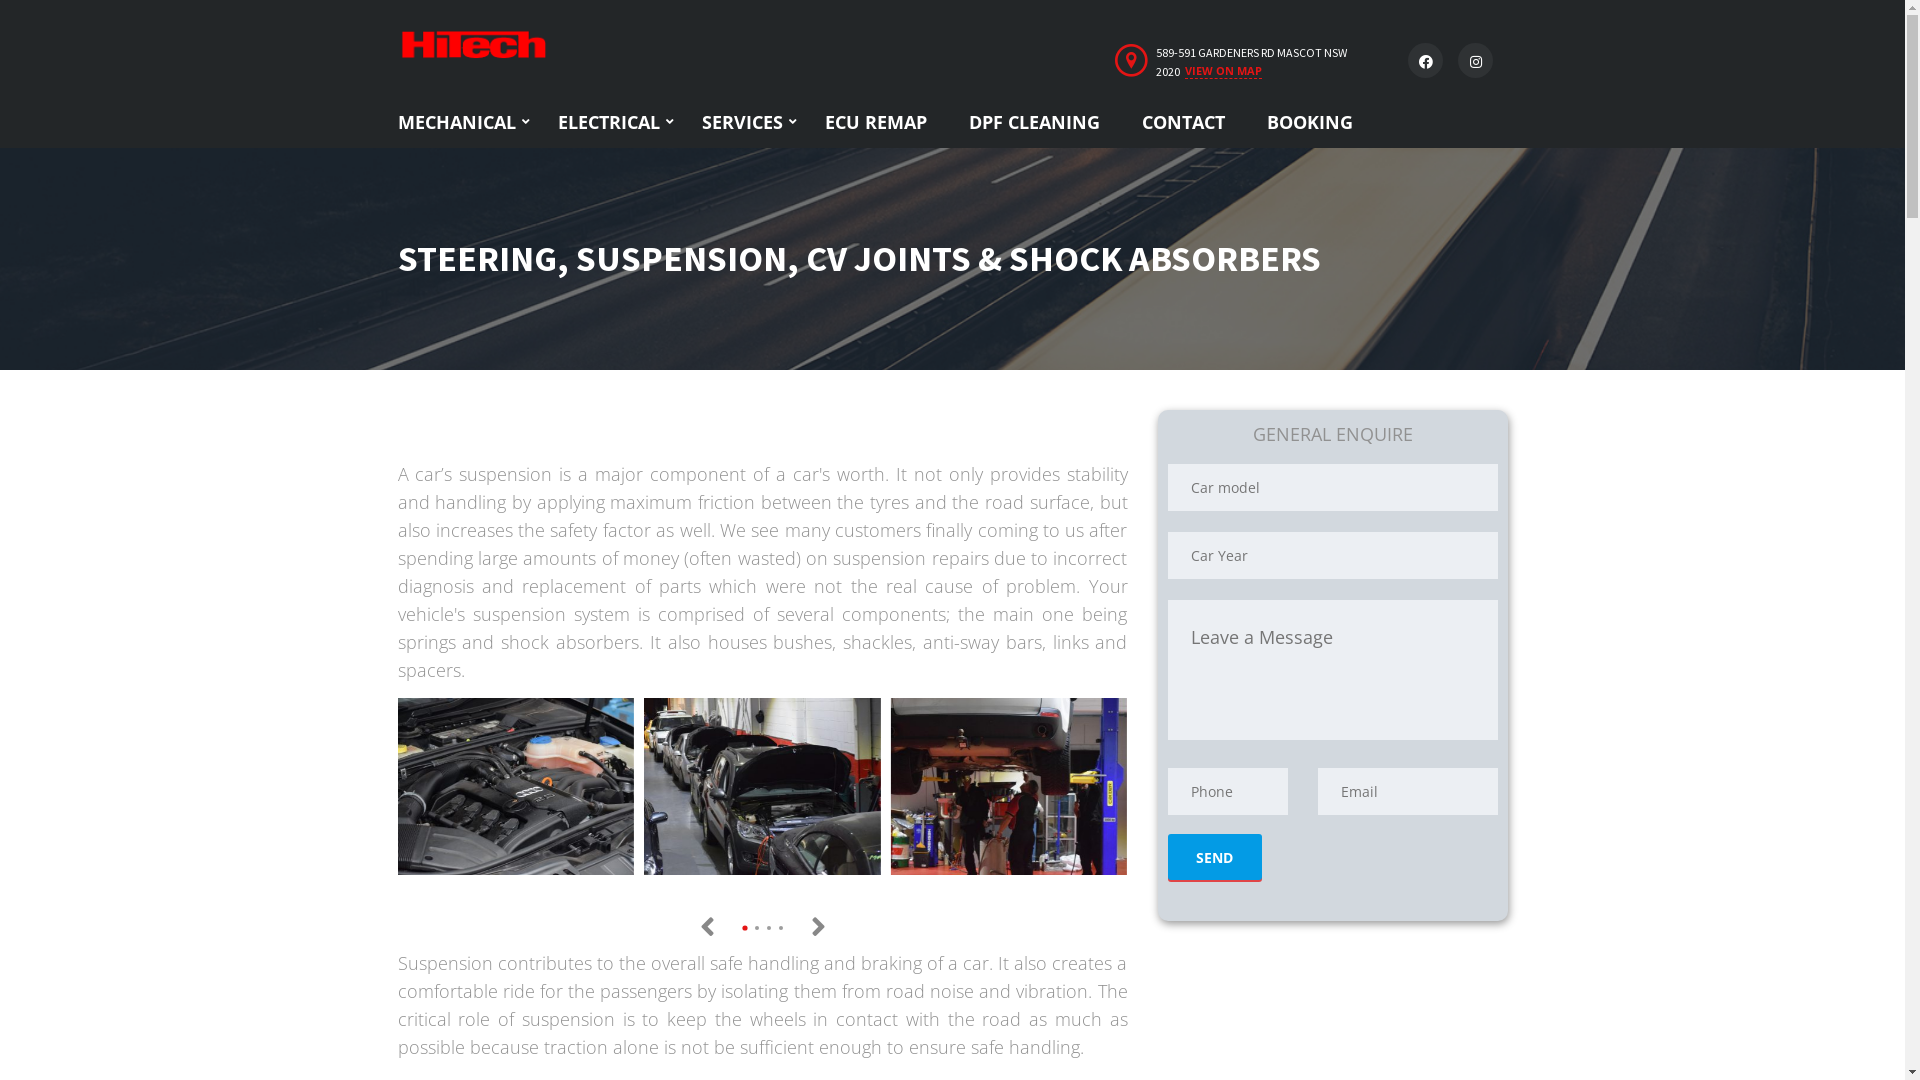 This screenshot has width=1920, height=1080. Describe the element at coordinates (516, 786) in the screenshot. I see `Watch in popup` at that location.